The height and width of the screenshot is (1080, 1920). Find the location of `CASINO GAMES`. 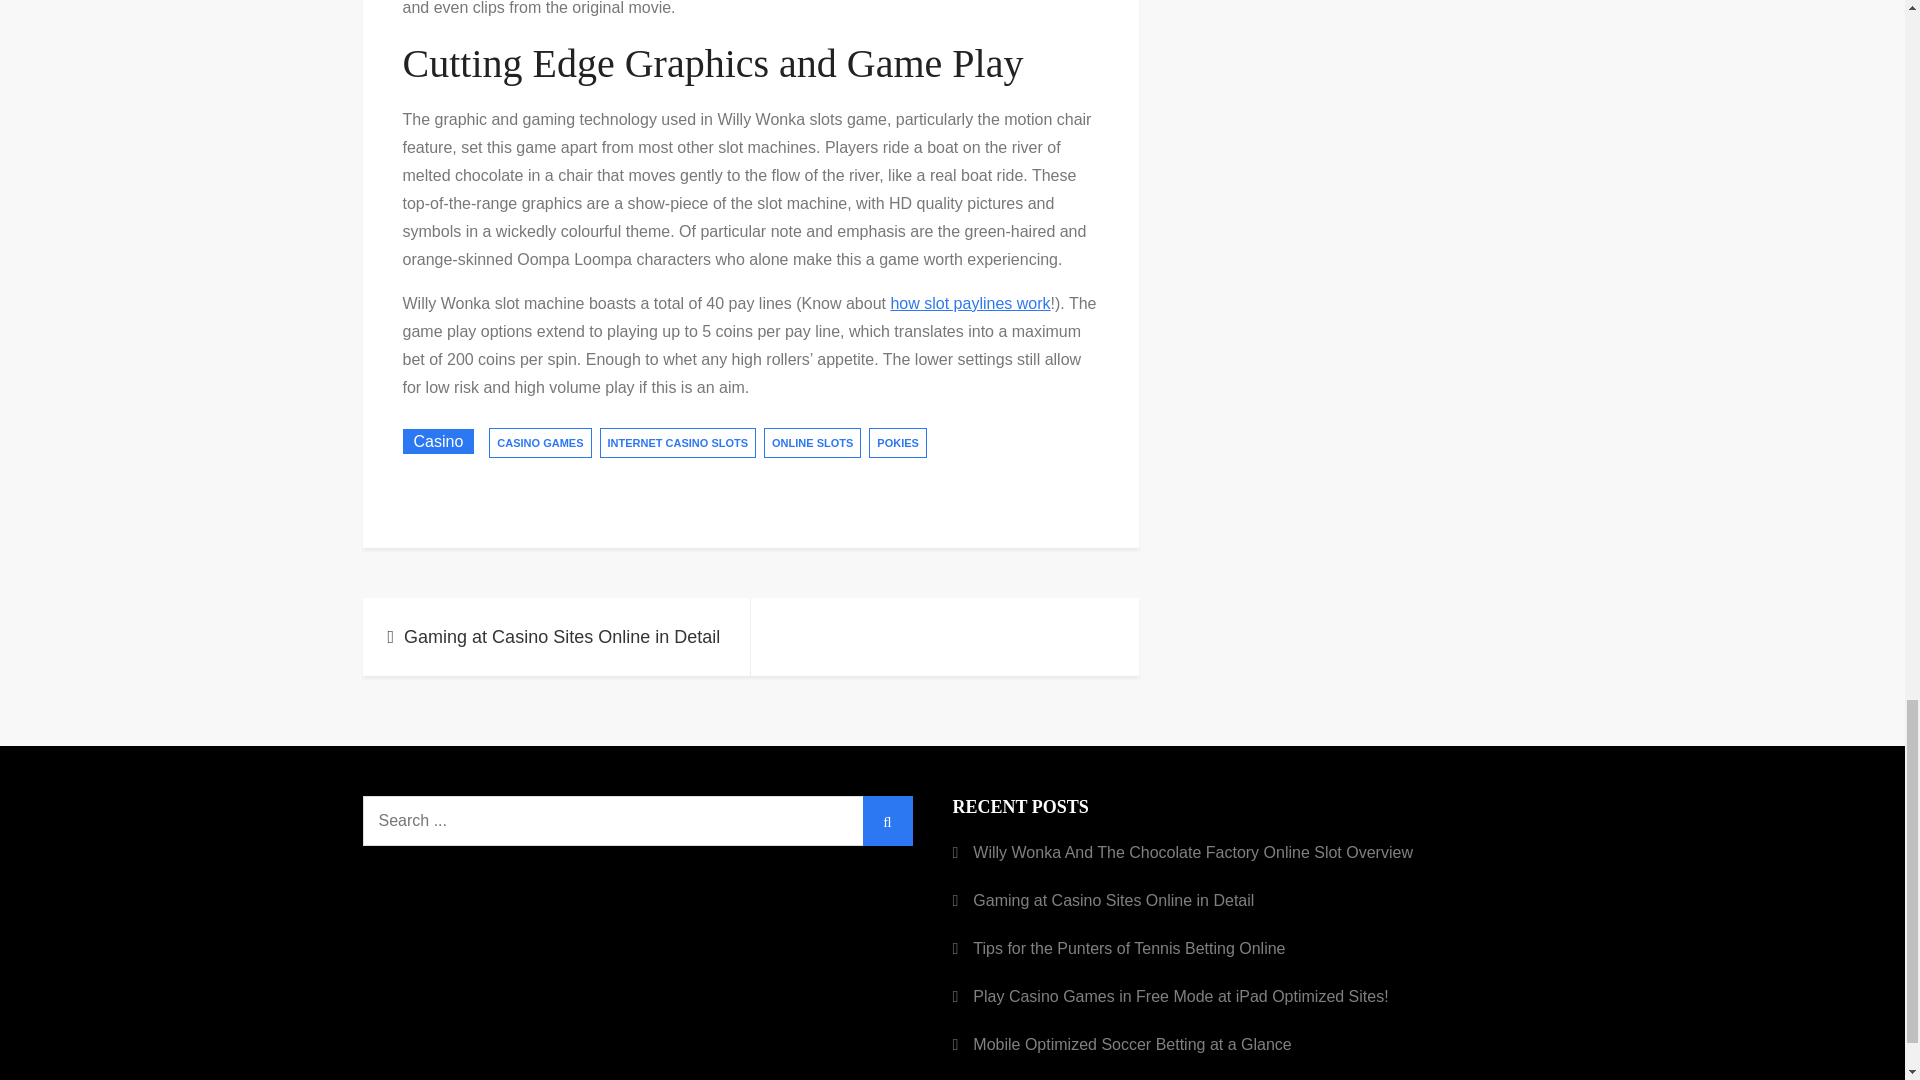

CASINO GAMES is located at coordinates (540, 442).